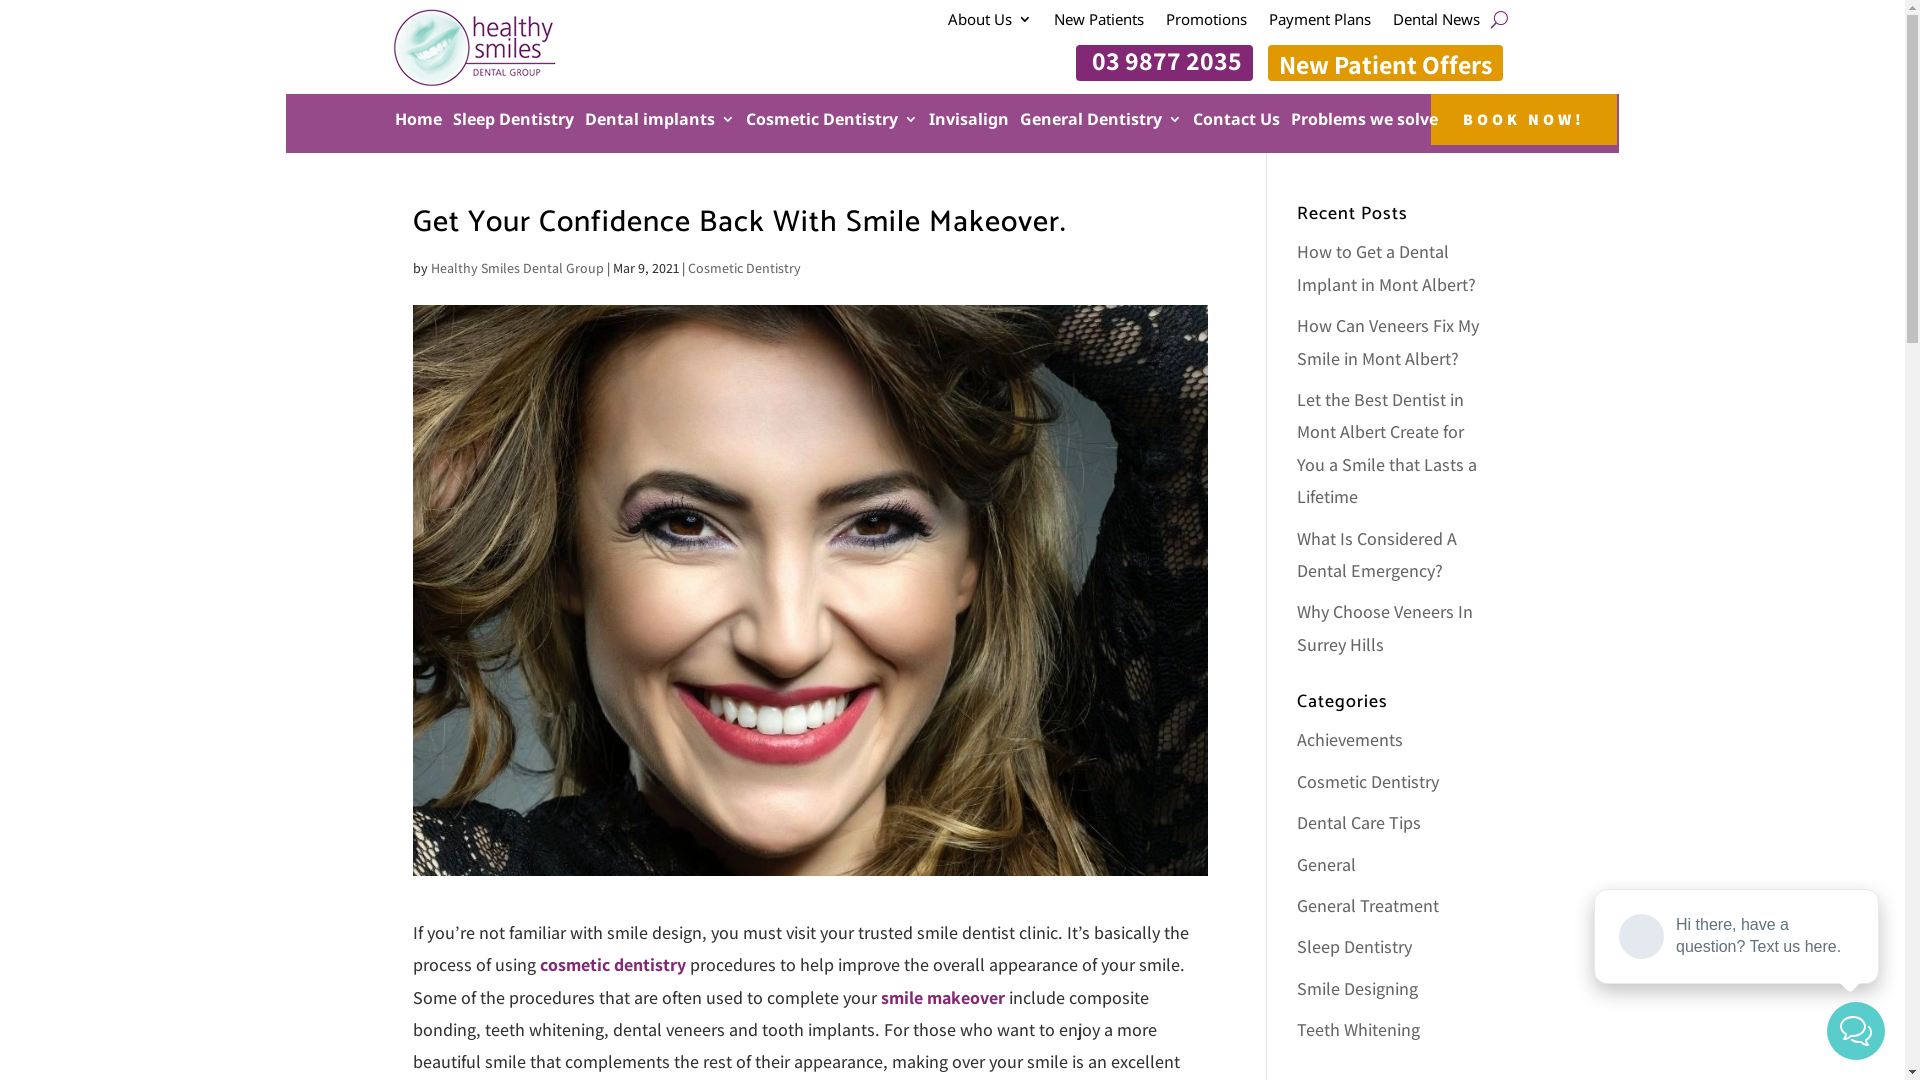 The image size is (1920, 1080). Describe the element at coordinates (514, 124) in the screenshot. I see `Sleep Dentistry` at that location.